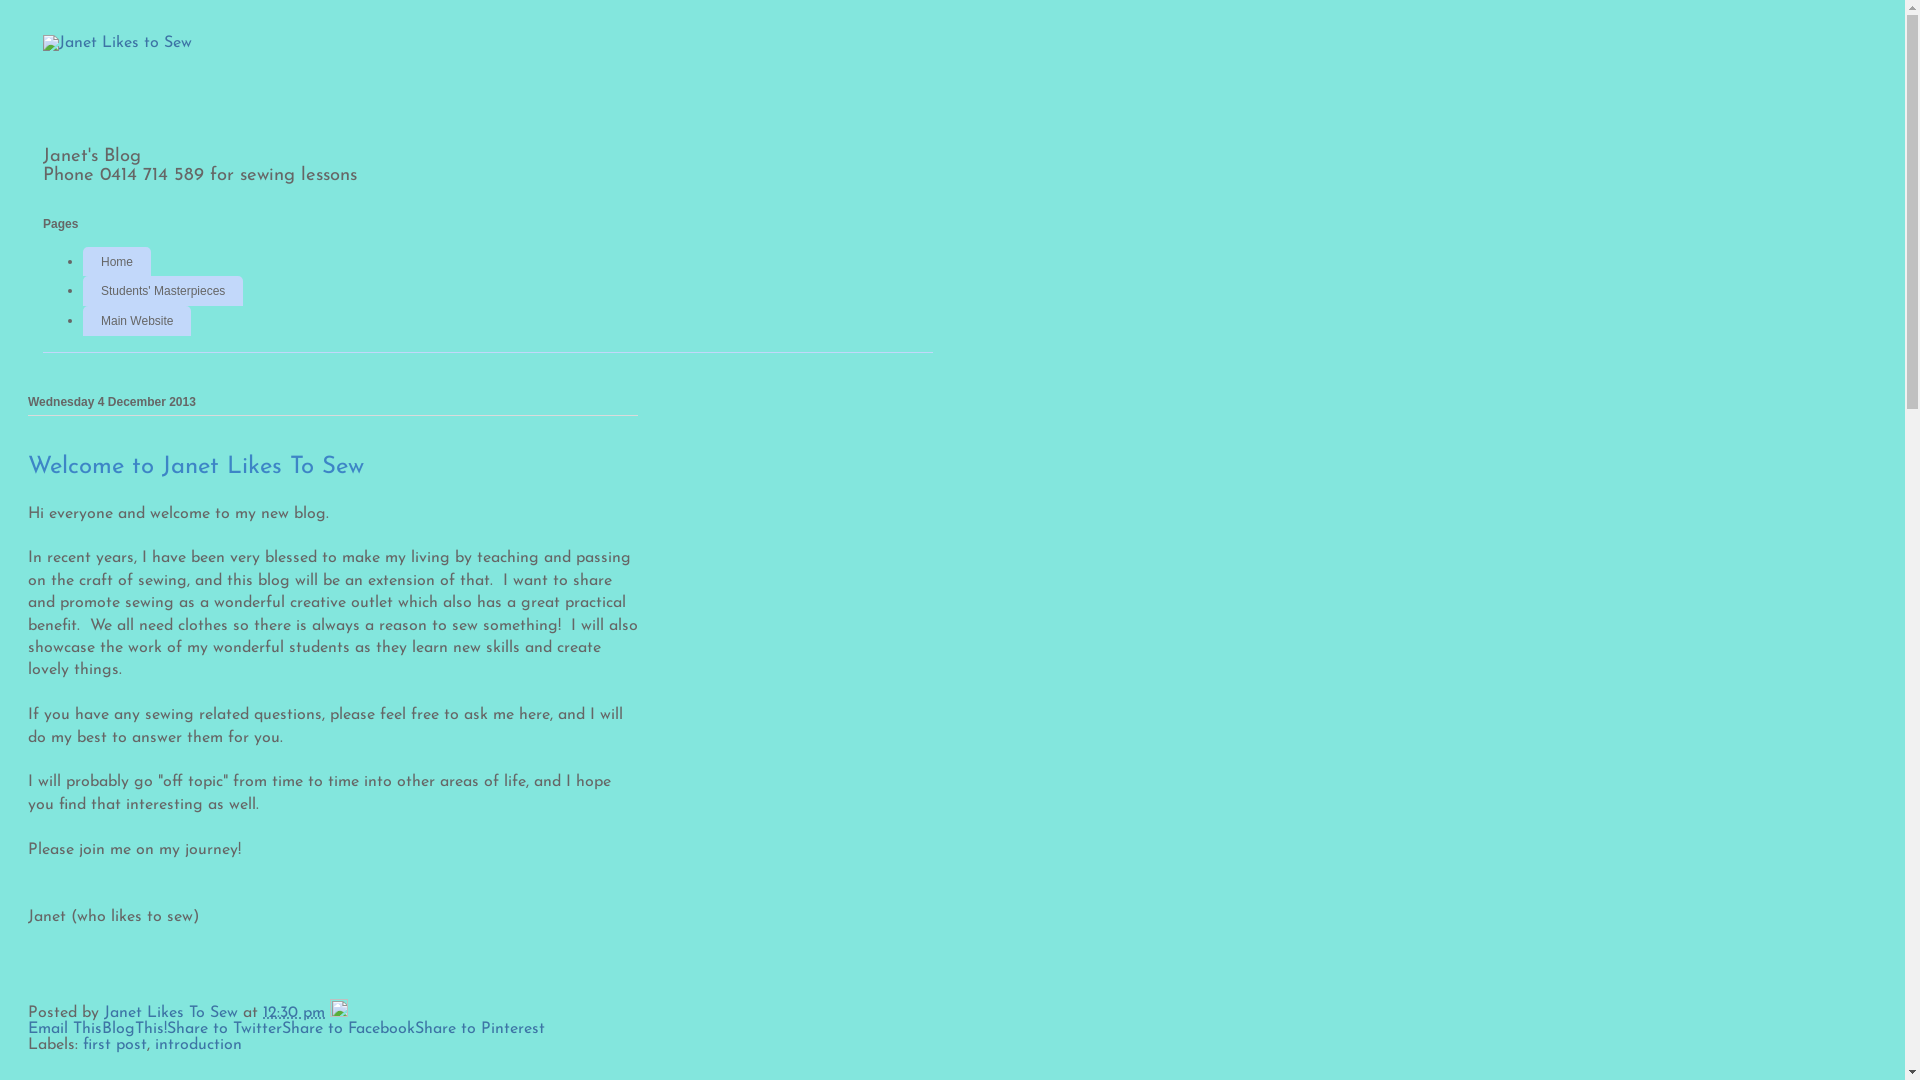  What do you see at coordinates (294, 1013) in the screenshot?
I see `12:30 pm` at bounding box center [294, 1013].